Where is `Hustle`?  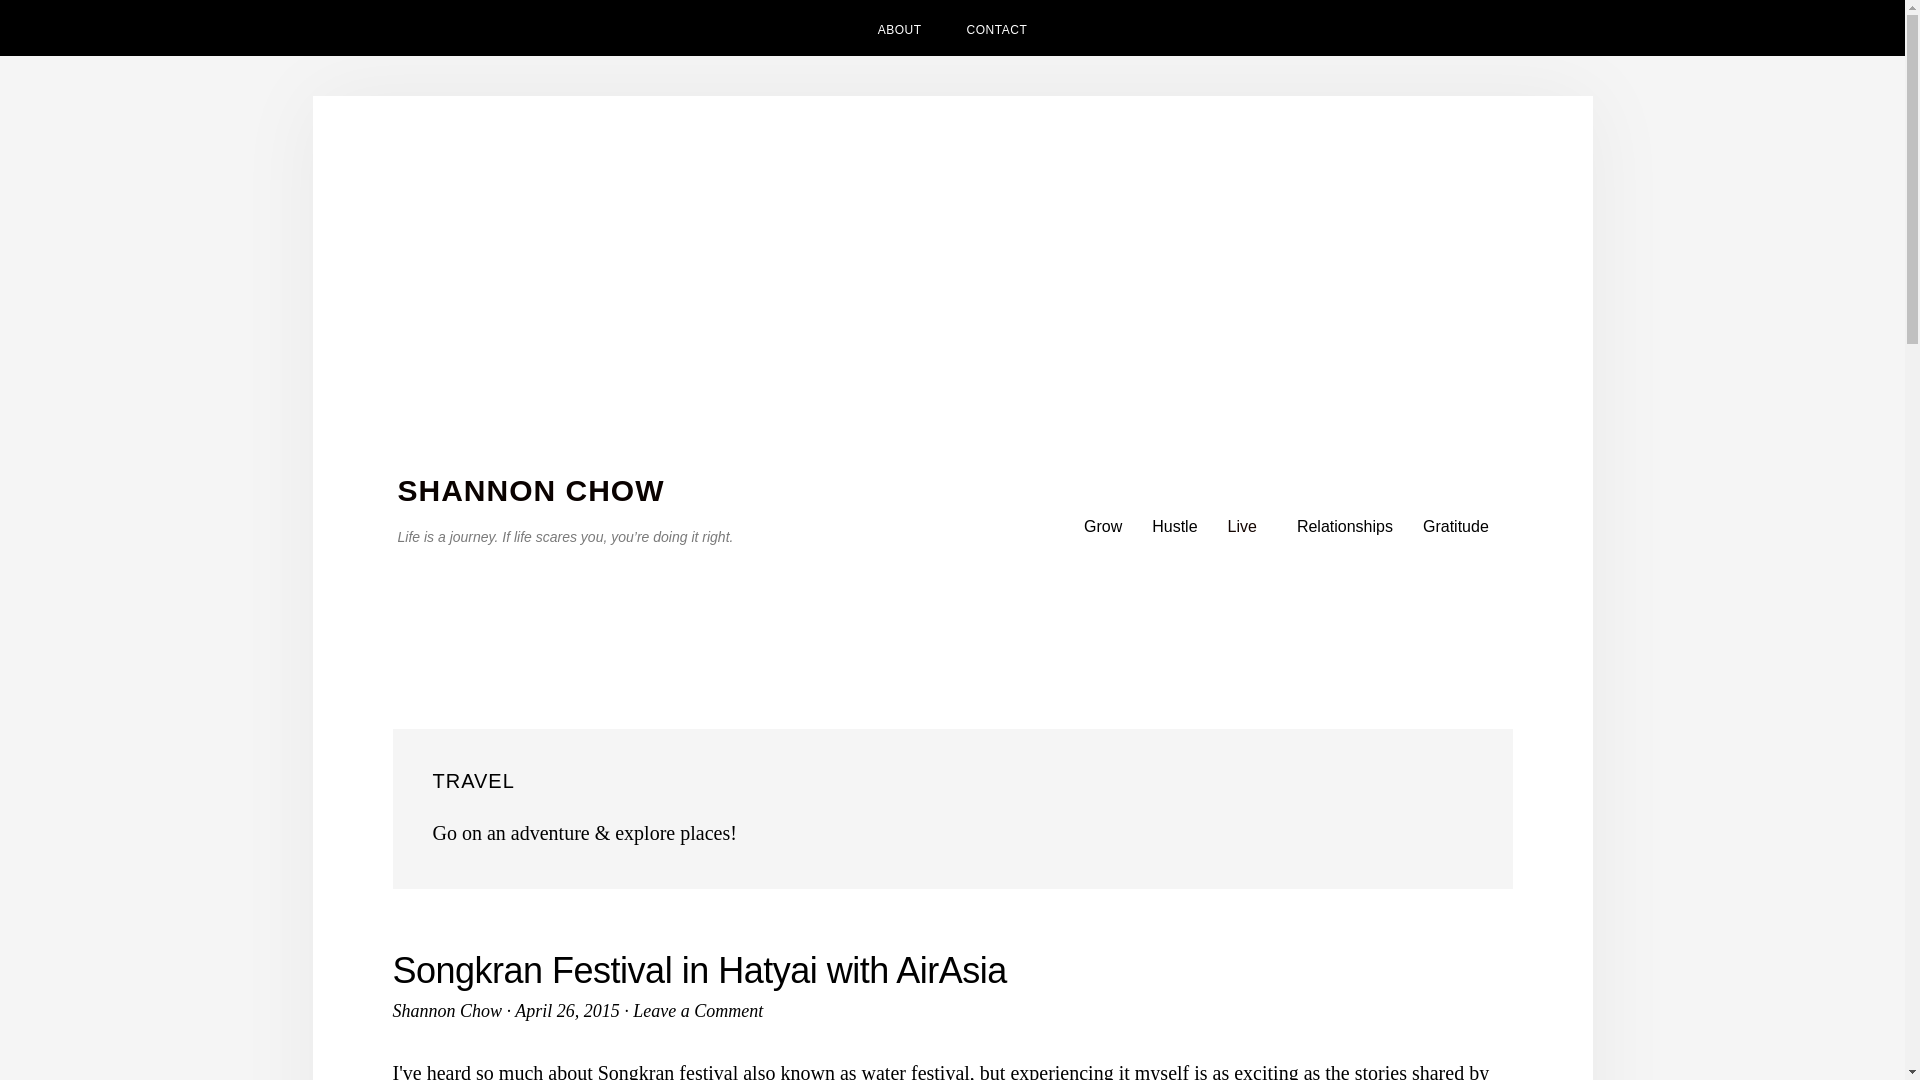 Hustle is located at coordinates (1174, 526).